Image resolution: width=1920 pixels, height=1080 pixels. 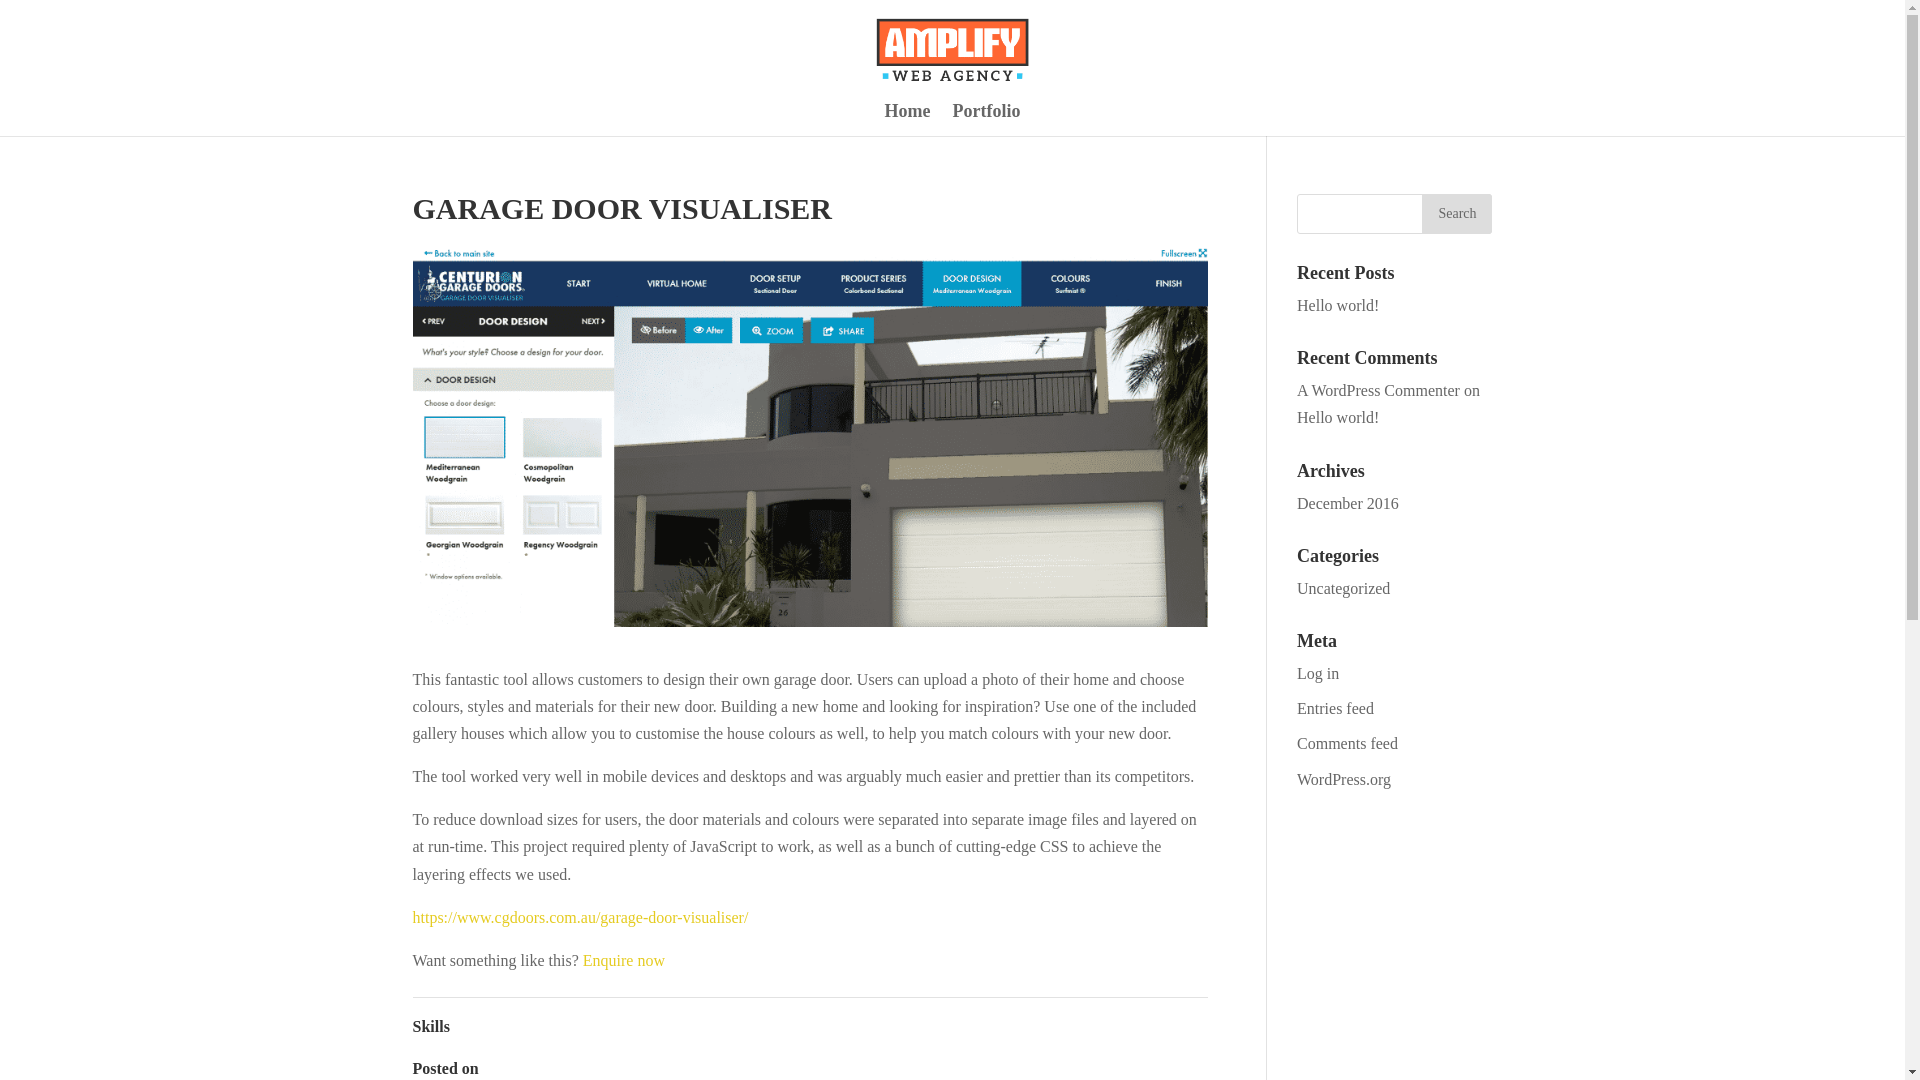 What do you see at coordinates (1336, 708) in the screenshot?
I see `Entries feed` at bounding box center [1336, 708].